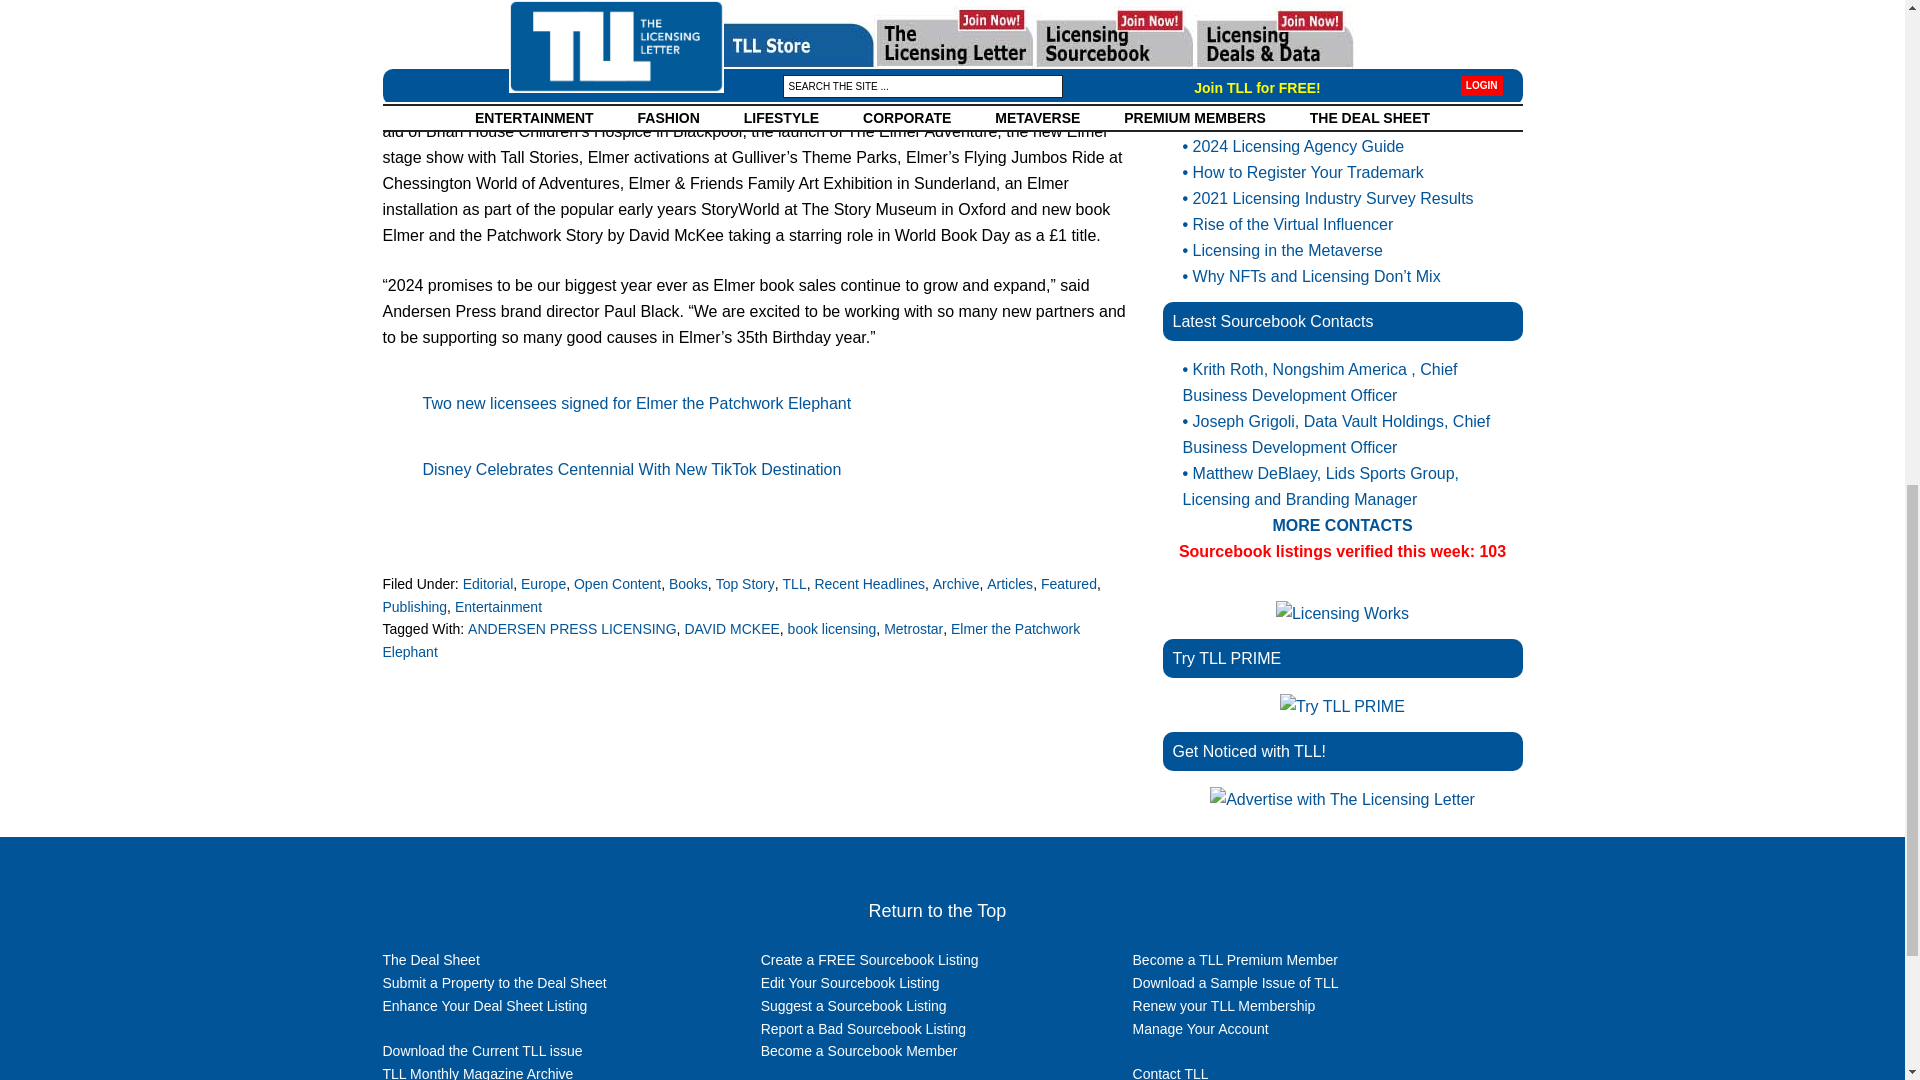 The width and height of the screenshot is (1920, 1080). What do you see at coordinates (688, 583) in the screenshot?
I see `Archive` at bounding box center [688, 583].